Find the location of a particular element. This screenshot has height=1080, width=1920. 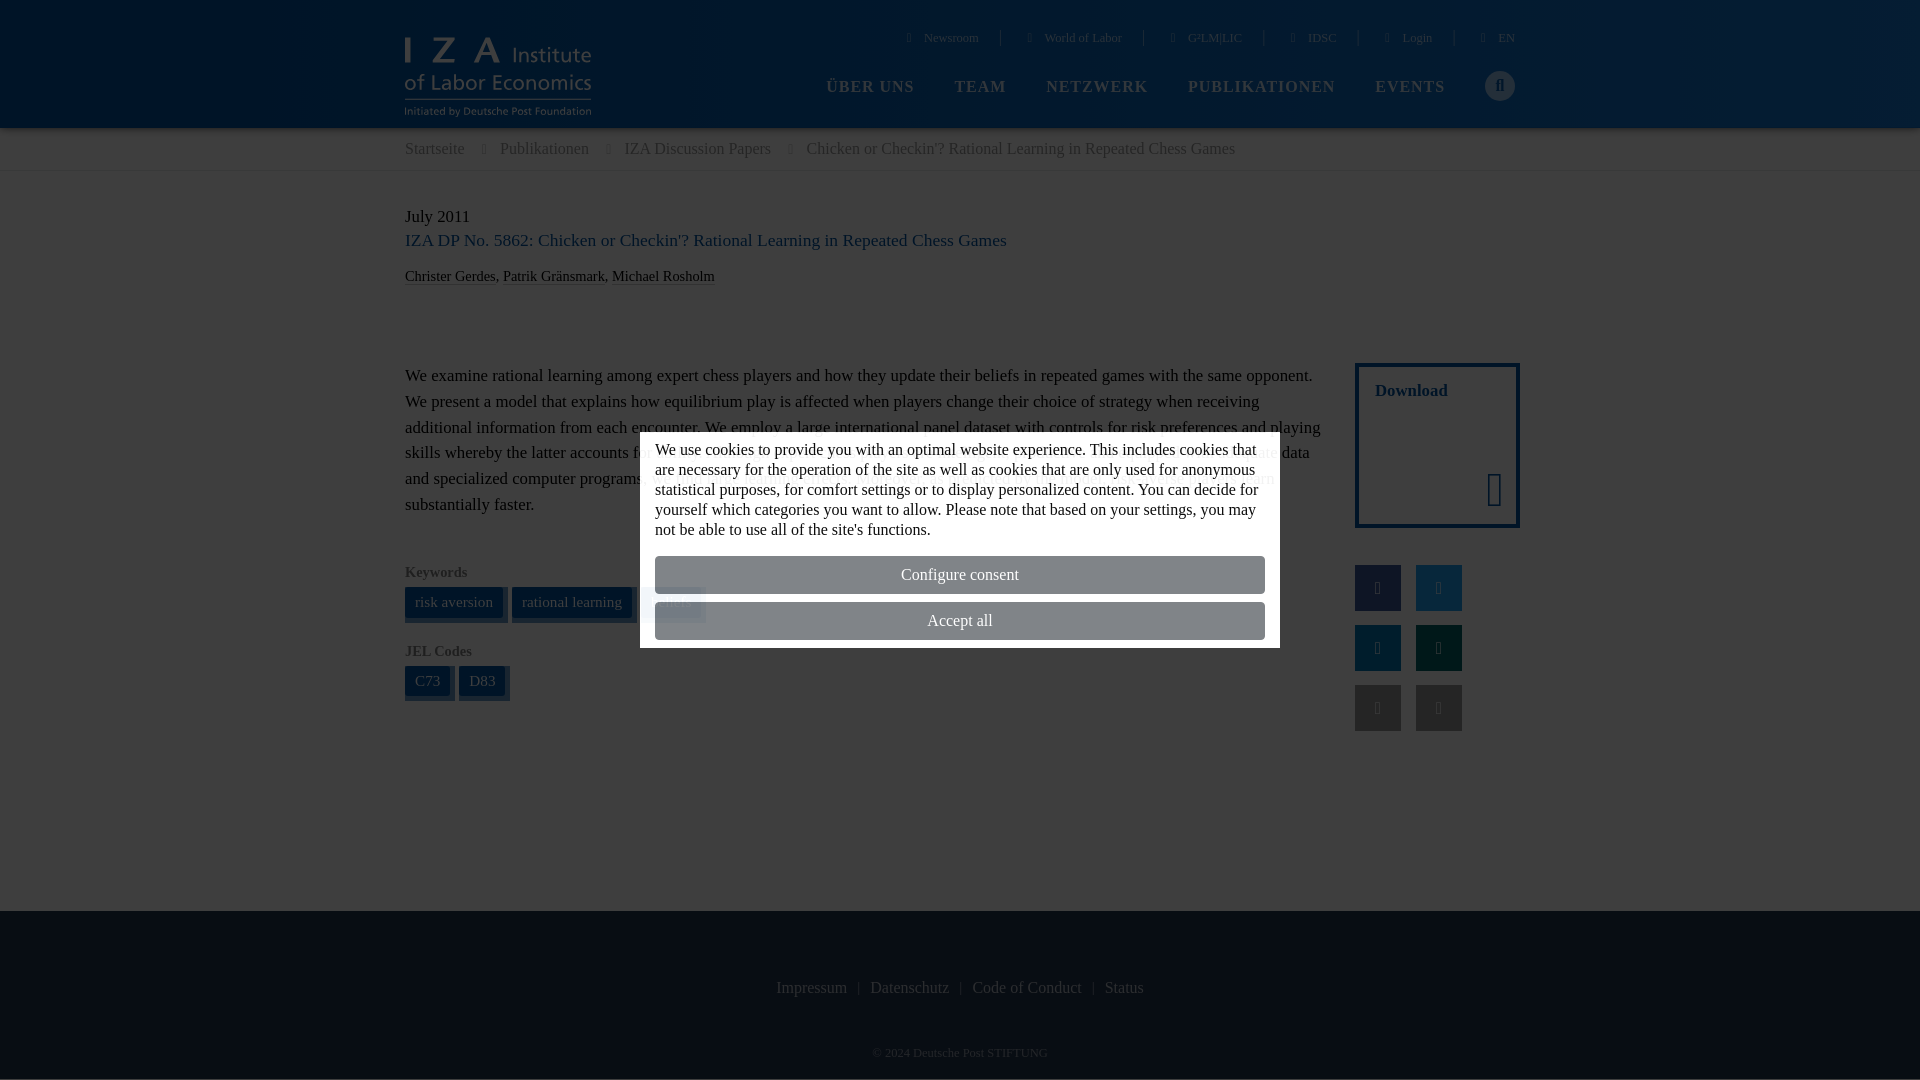

Newsroom is located at coordinates (940, 40).